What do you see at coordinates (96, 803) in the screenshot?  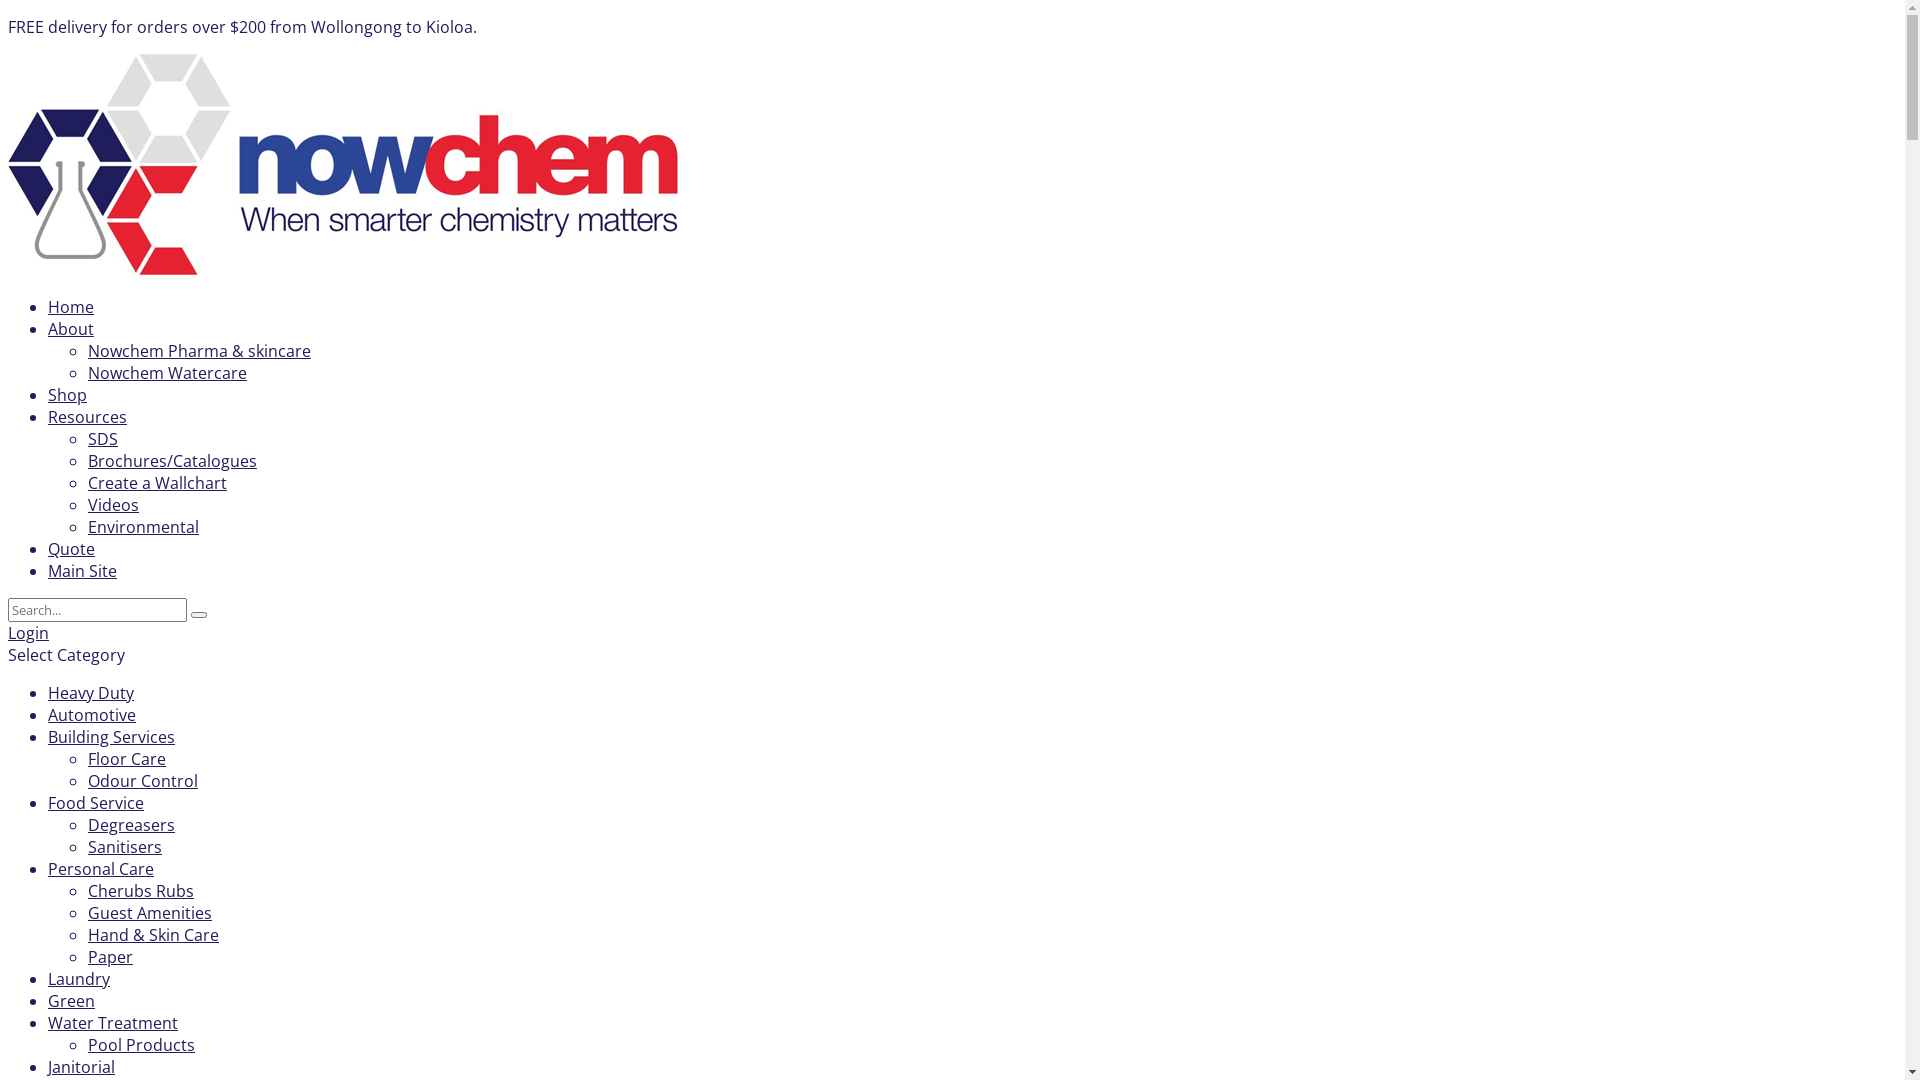 I see `Food Service` at bounding box center [96, 803].